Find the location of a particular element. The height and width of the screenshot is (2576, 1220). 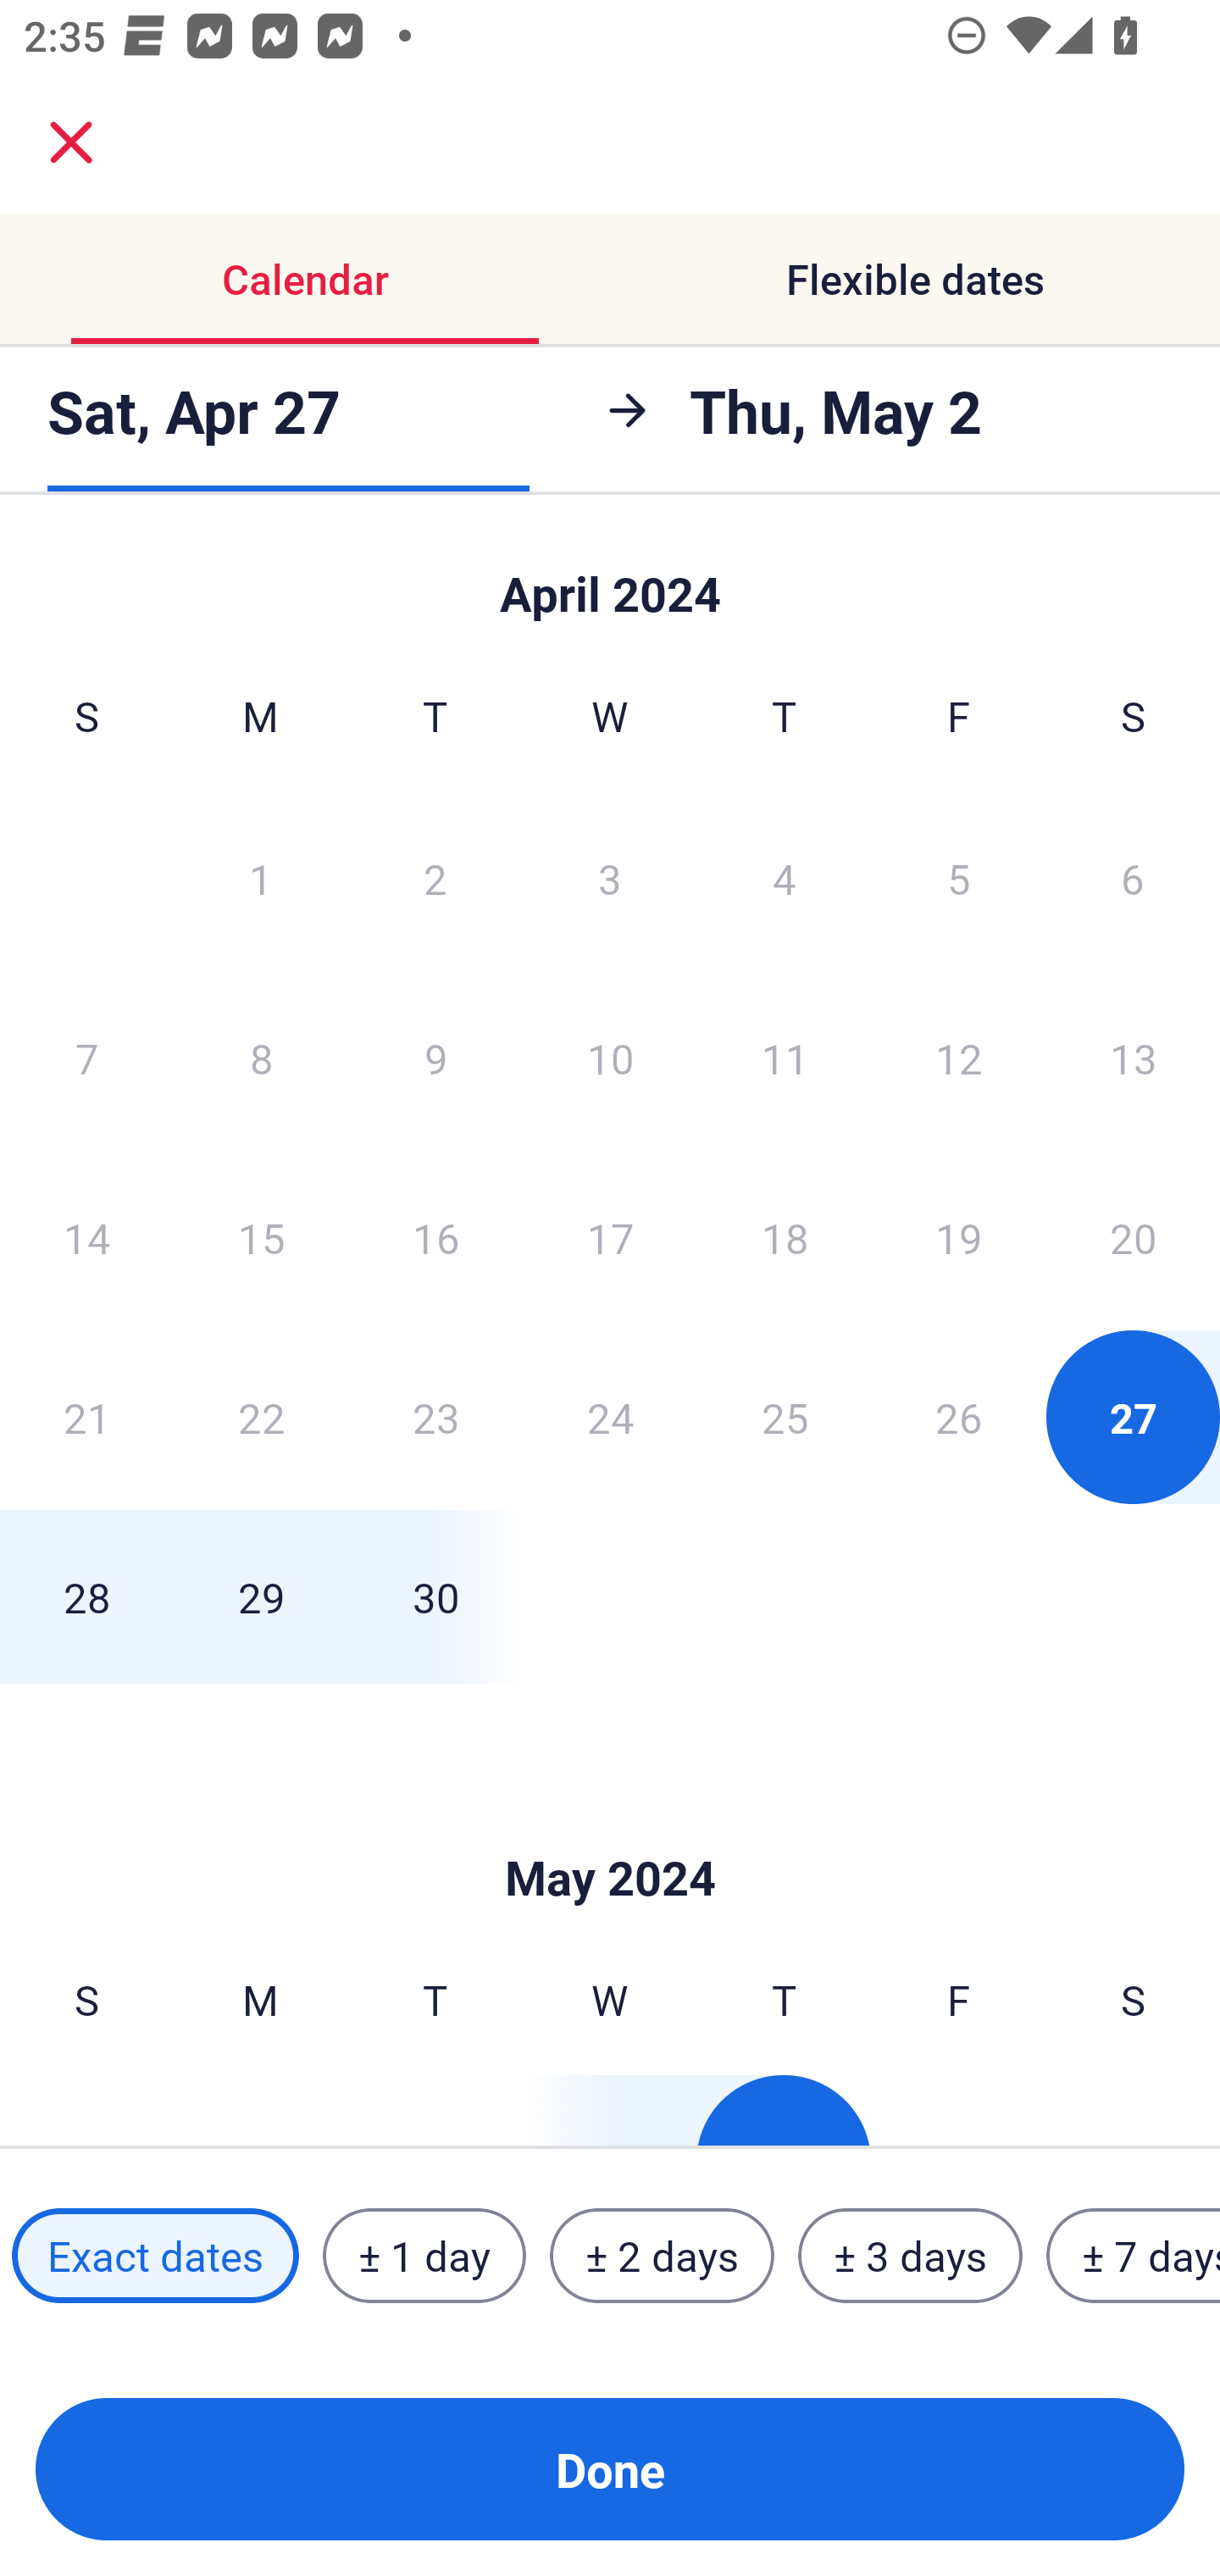

Flexible dates is located at coordinates (915, 280).